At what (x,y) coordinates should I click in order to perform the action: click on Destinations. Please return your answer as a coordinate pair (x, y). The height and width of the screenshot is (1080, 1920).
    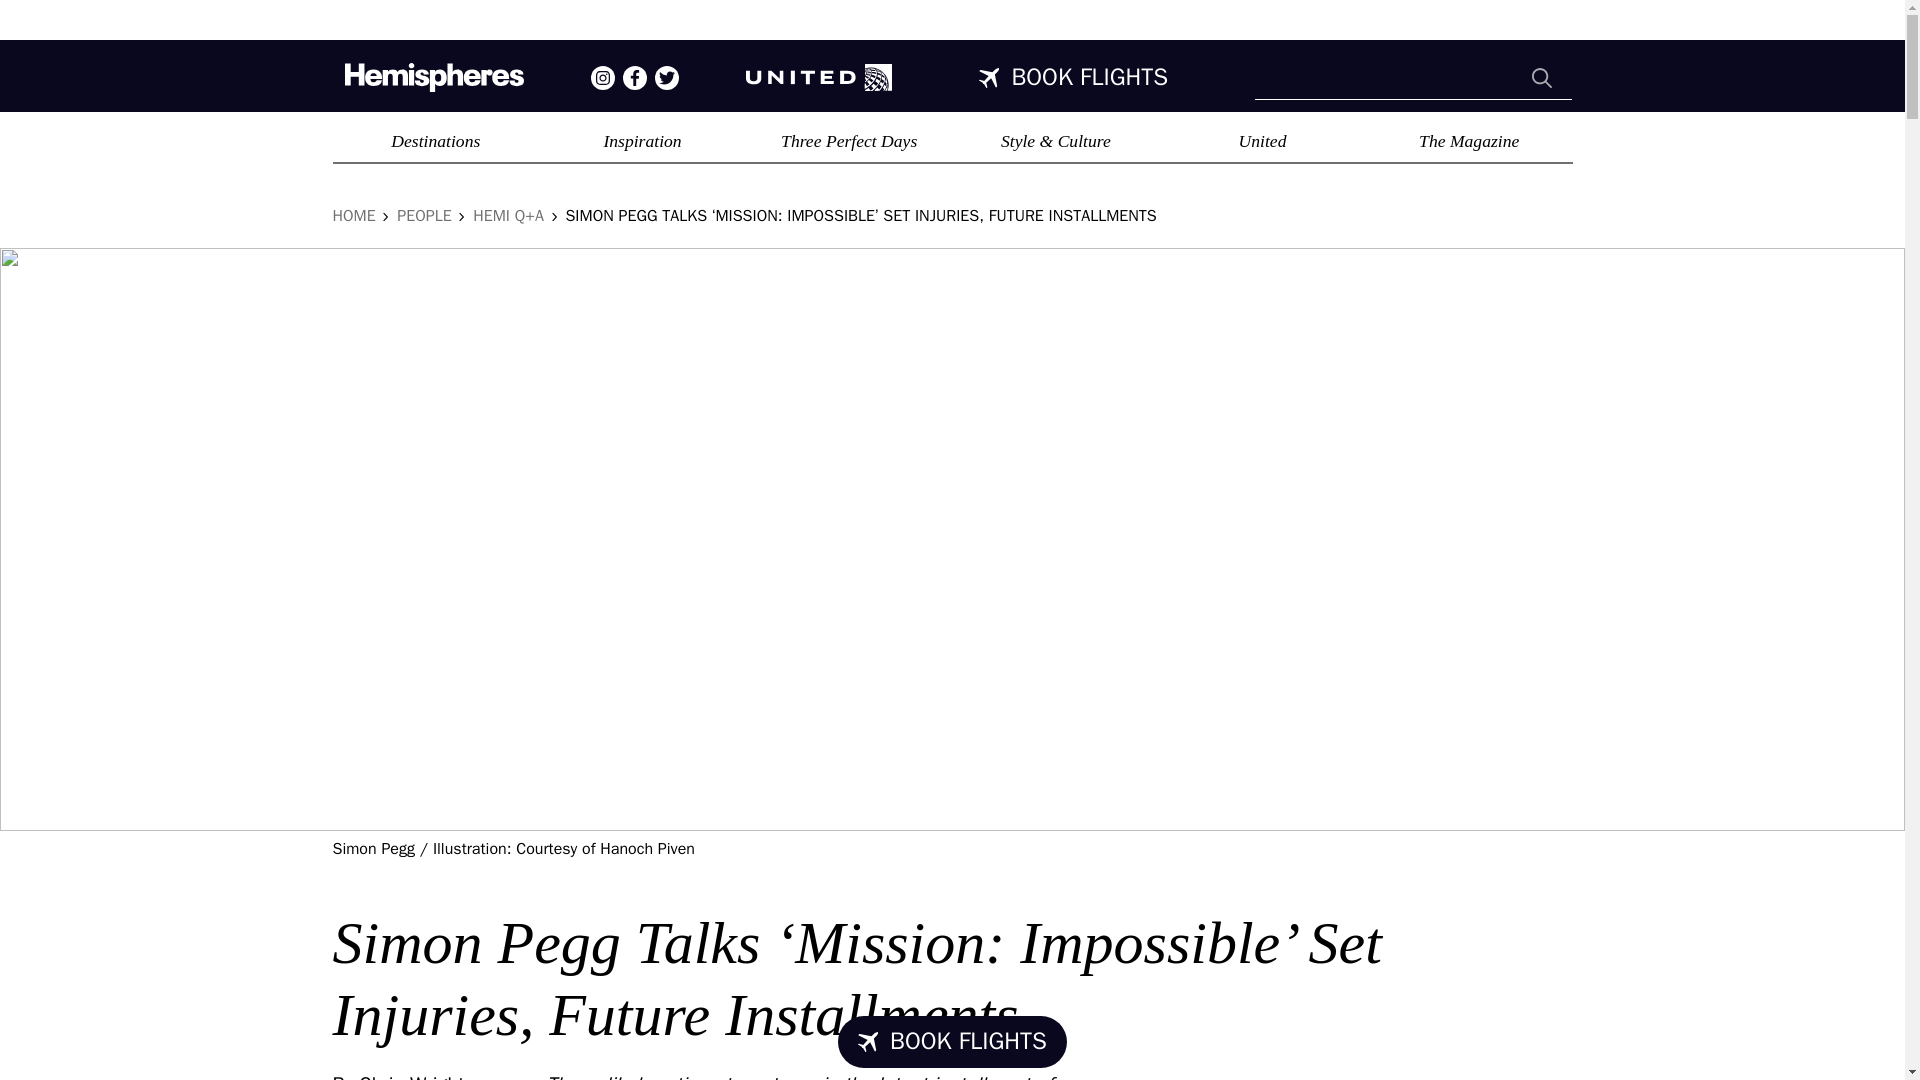
    Looking at the image, I should click on (436, 140).